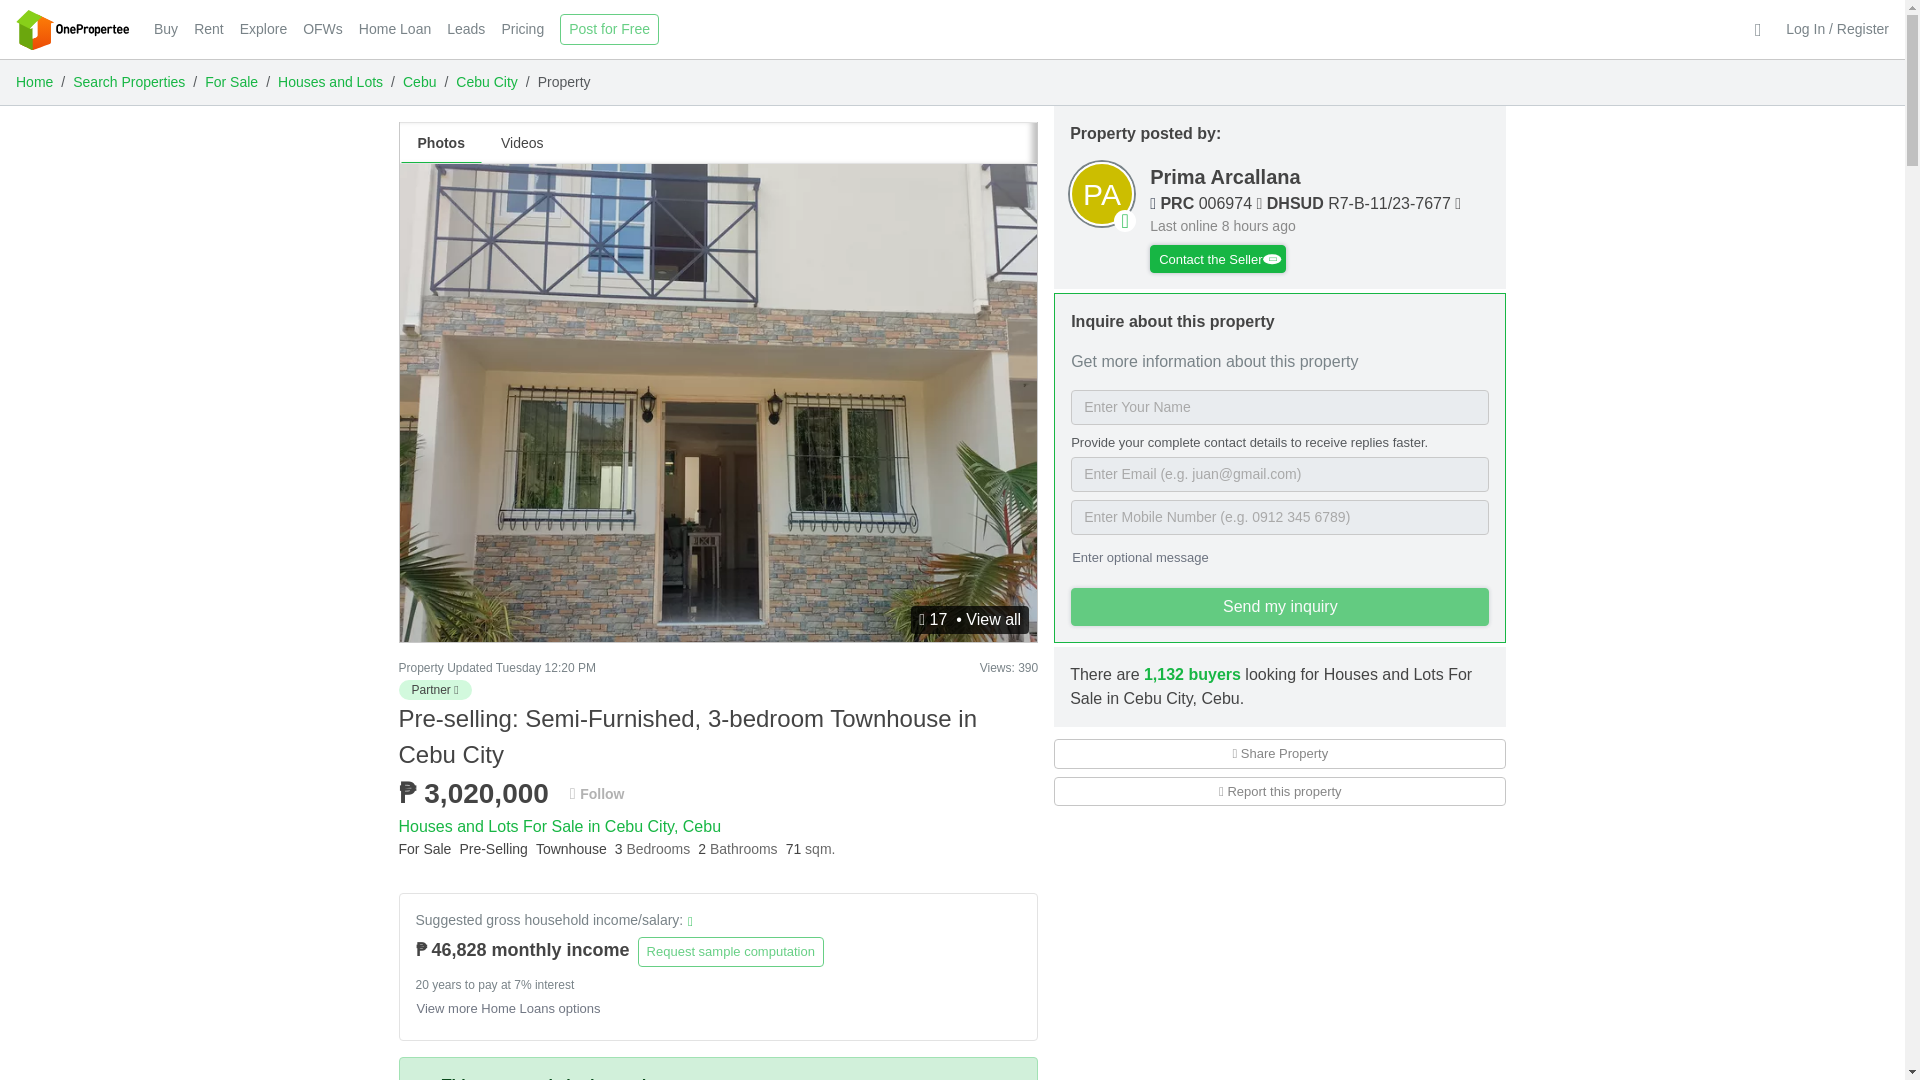 The height and width of the screenshot is (1080, 1920). What do you see at coordinates (730, 952) in the screenshot?
I see `Request sample computation` at bounding box center [730, 952].